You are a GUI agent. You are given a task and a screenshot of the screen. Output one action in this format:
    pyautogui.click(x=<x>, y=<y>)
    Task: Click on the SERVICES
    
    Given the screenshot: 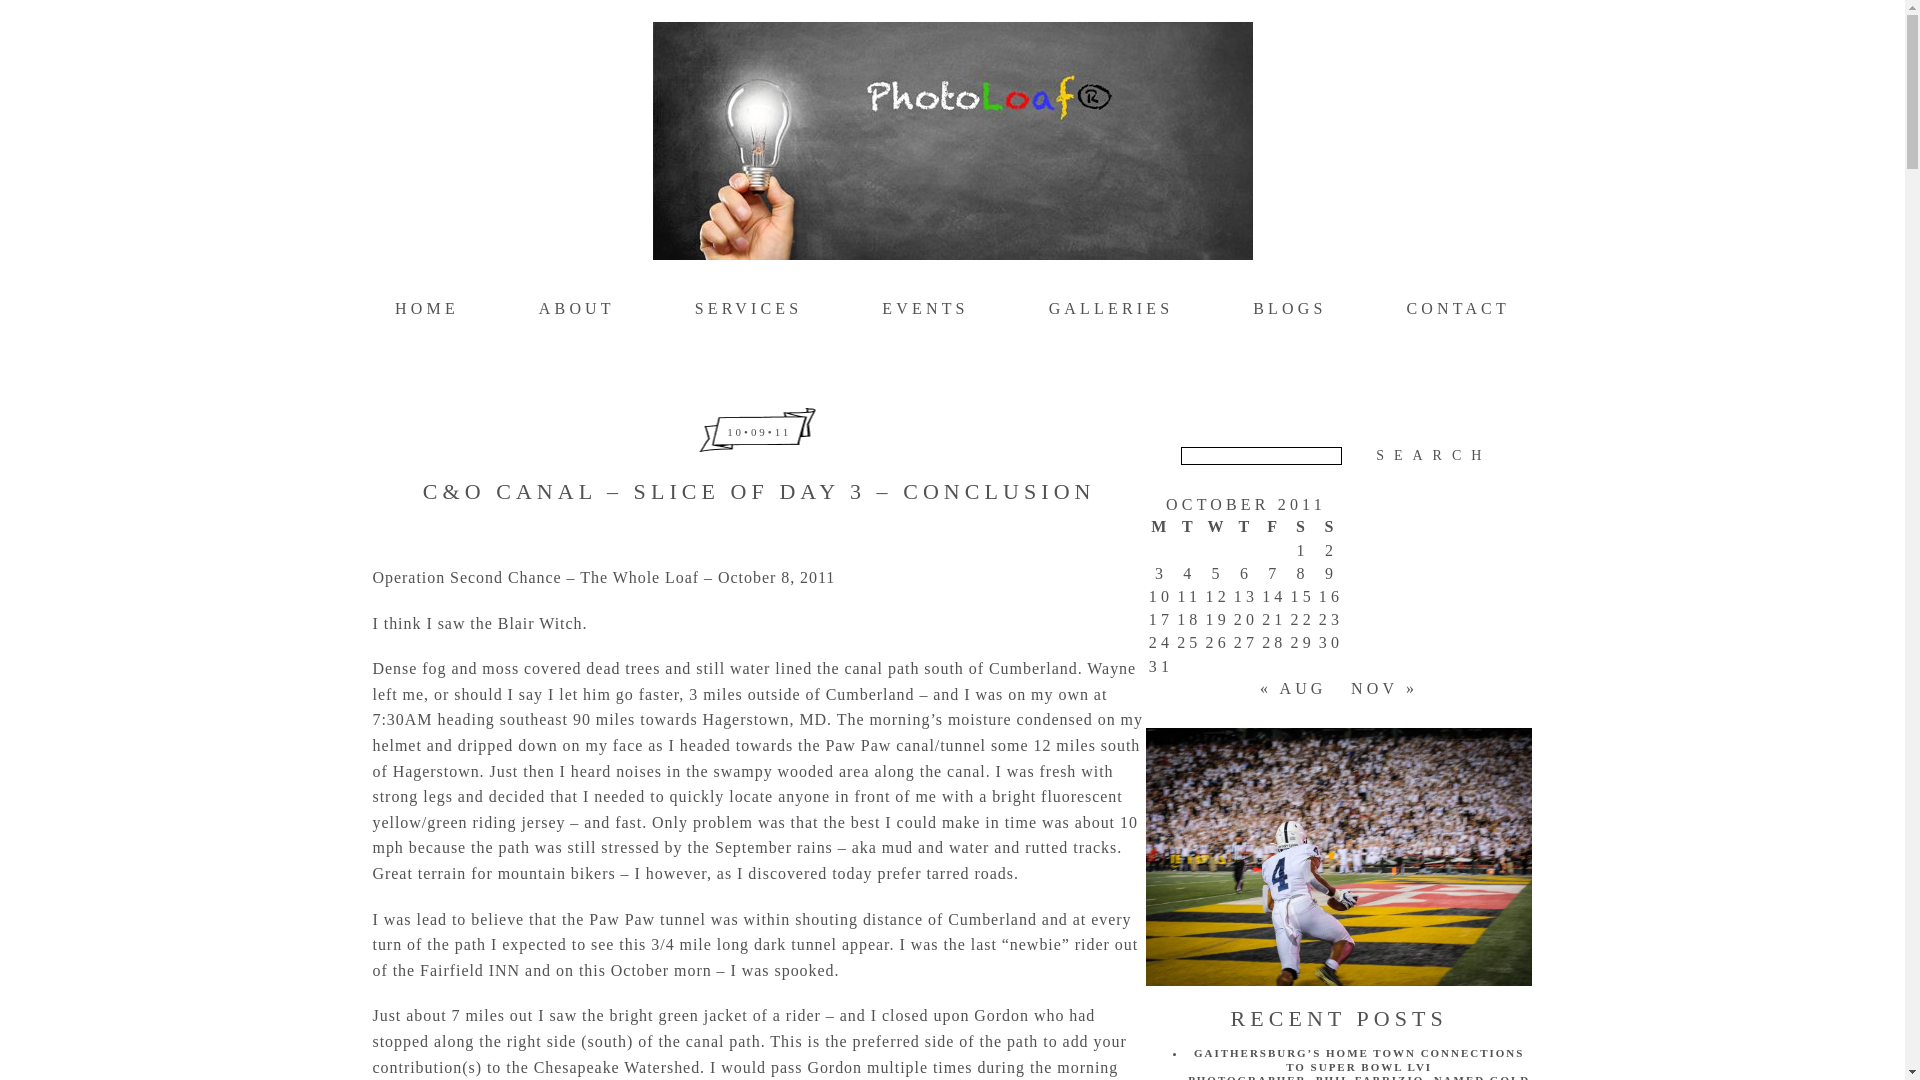 What is the action you would take?
    pyautogui.click(x=748, y=308)
    